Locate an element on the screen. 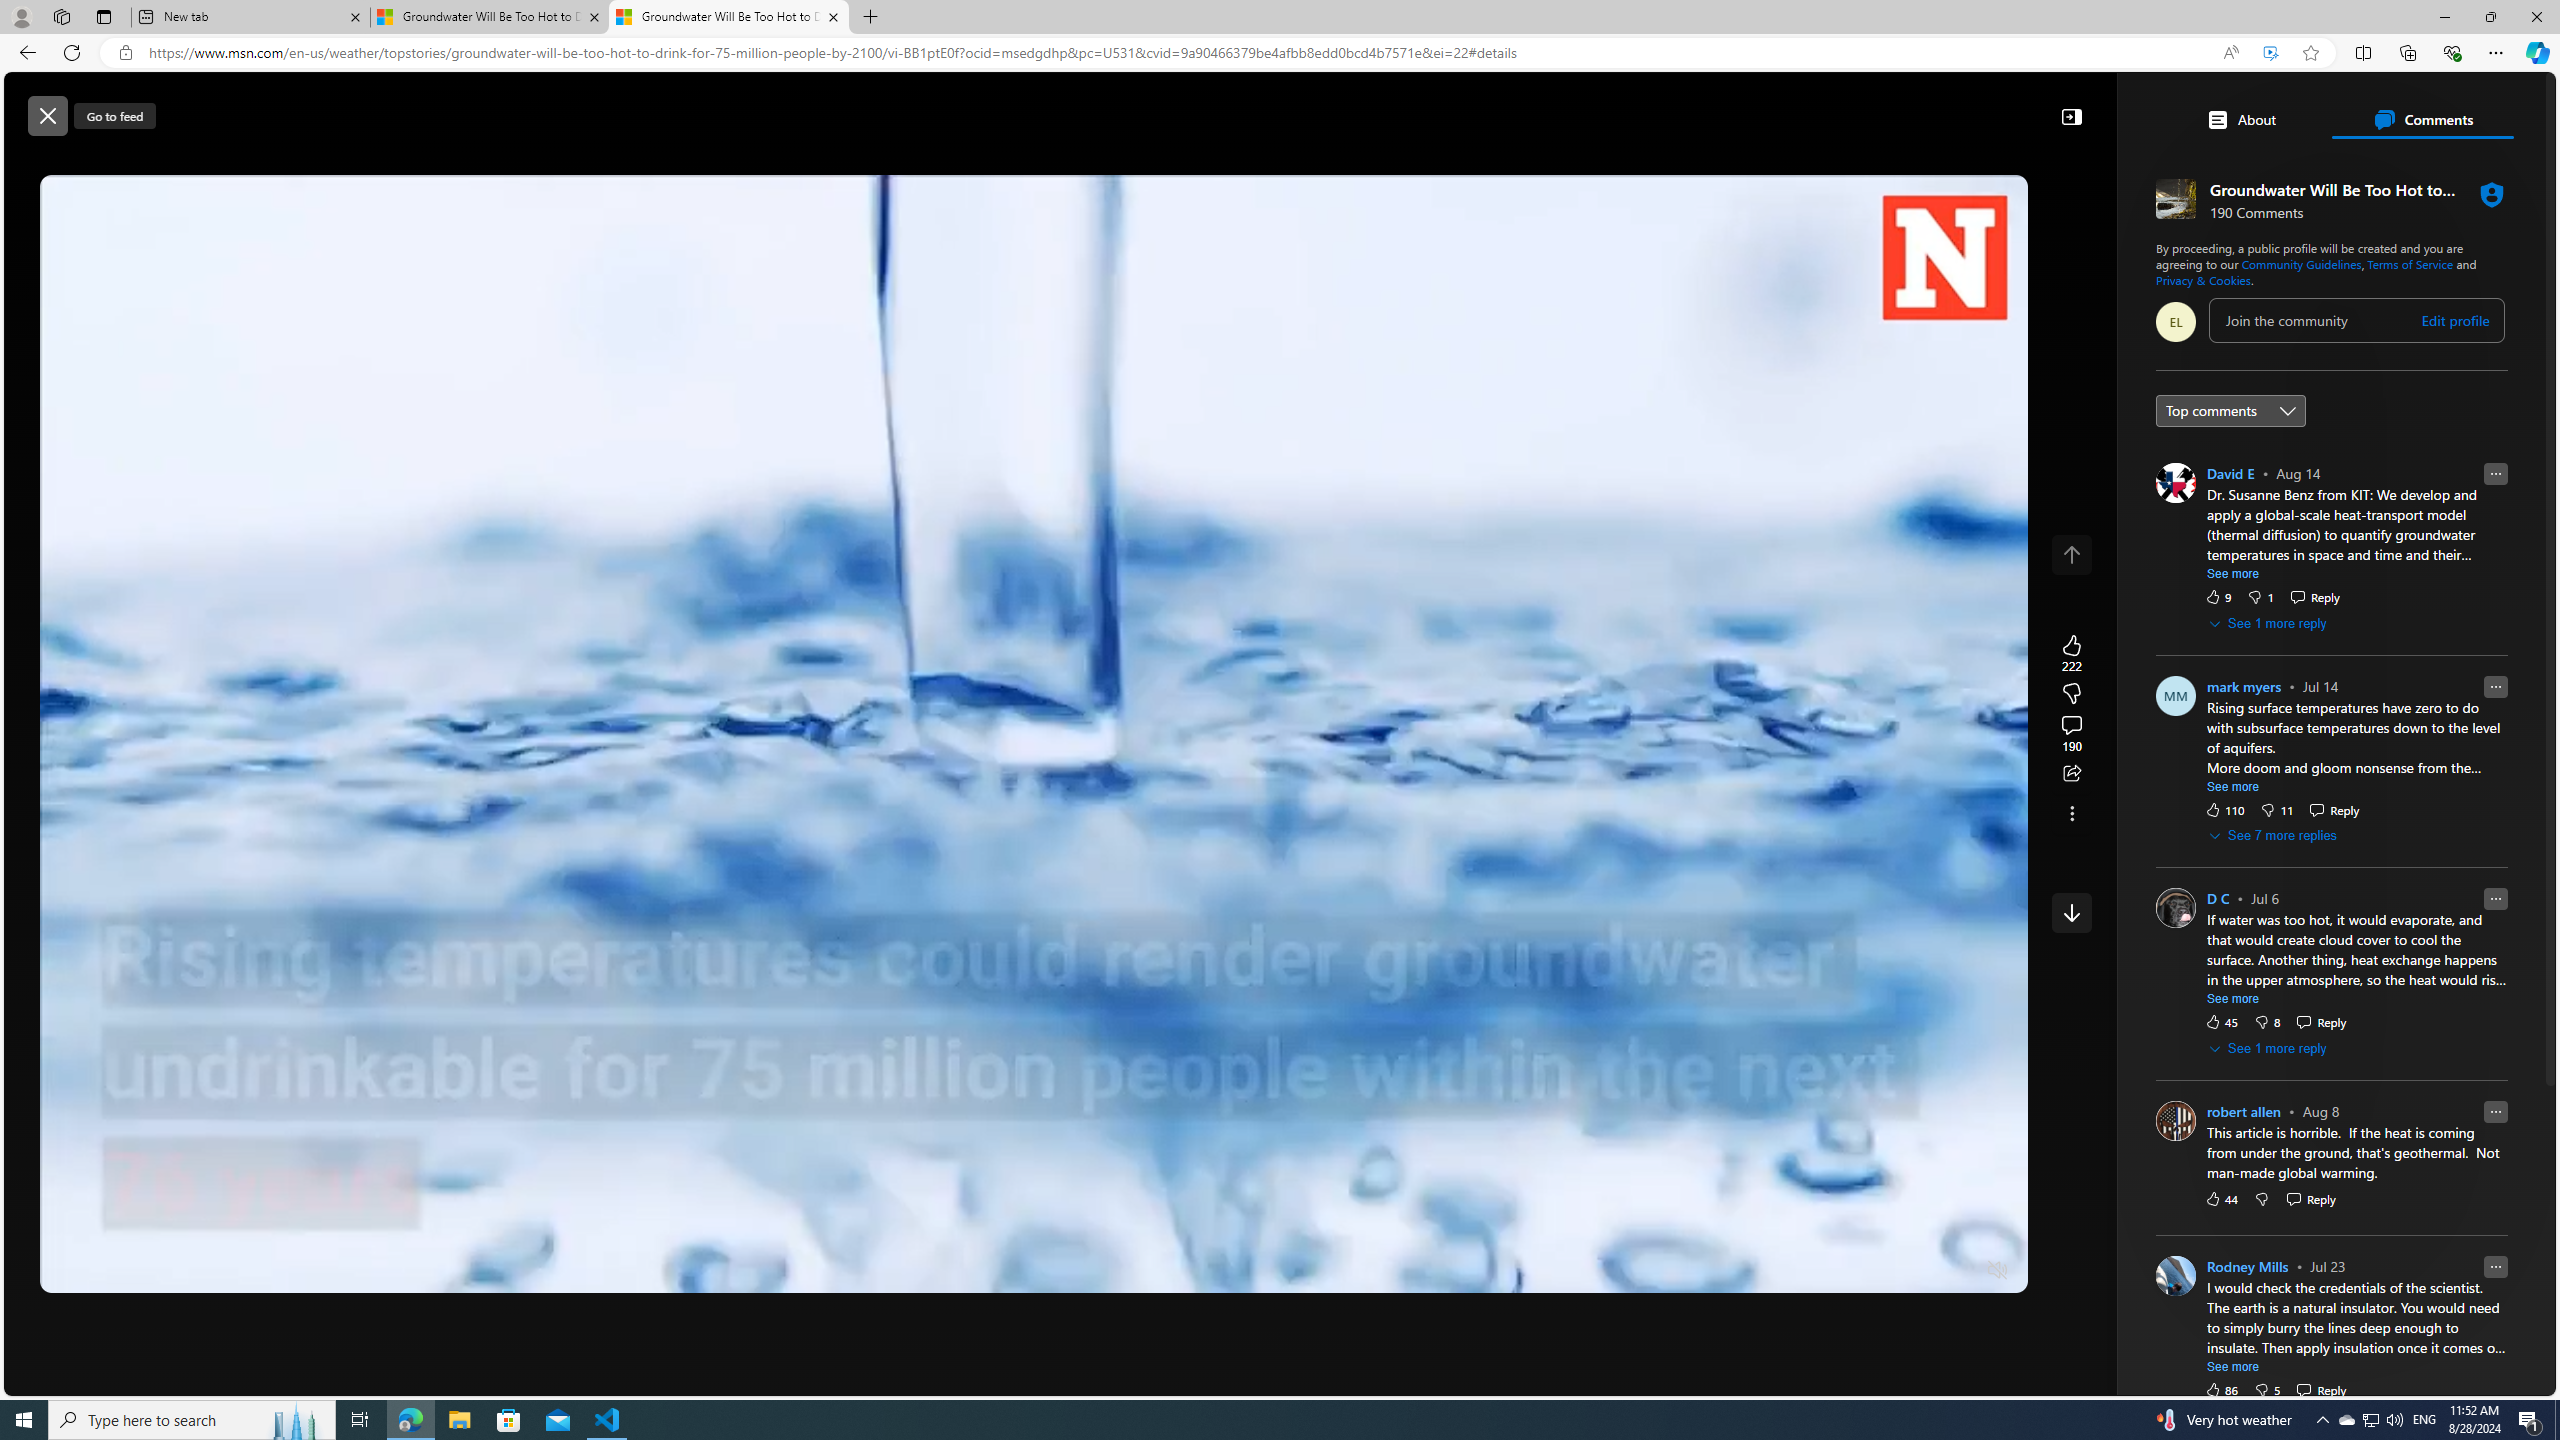  Dislike is located at coordinates (2266, 1390).